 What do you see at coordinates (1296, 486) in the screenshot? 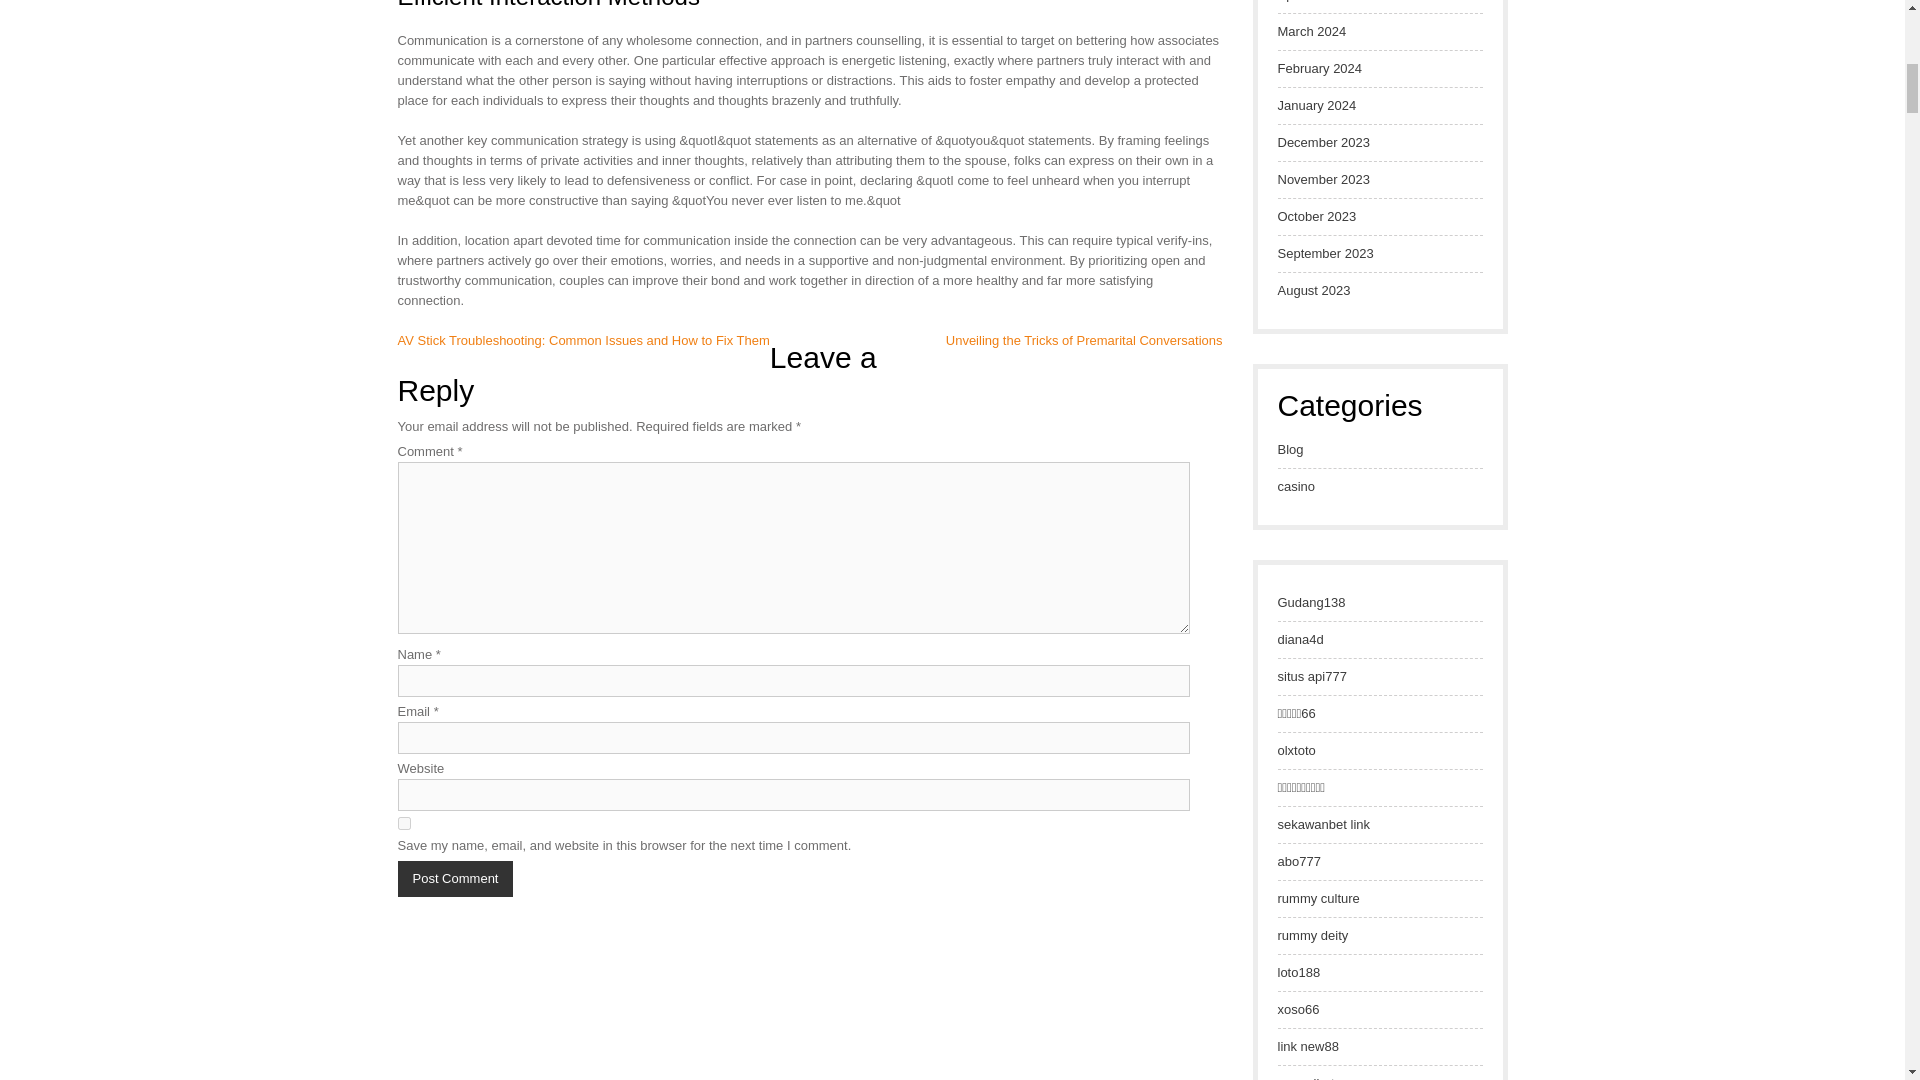
I see `casino` at bounding box center [1296, 486].